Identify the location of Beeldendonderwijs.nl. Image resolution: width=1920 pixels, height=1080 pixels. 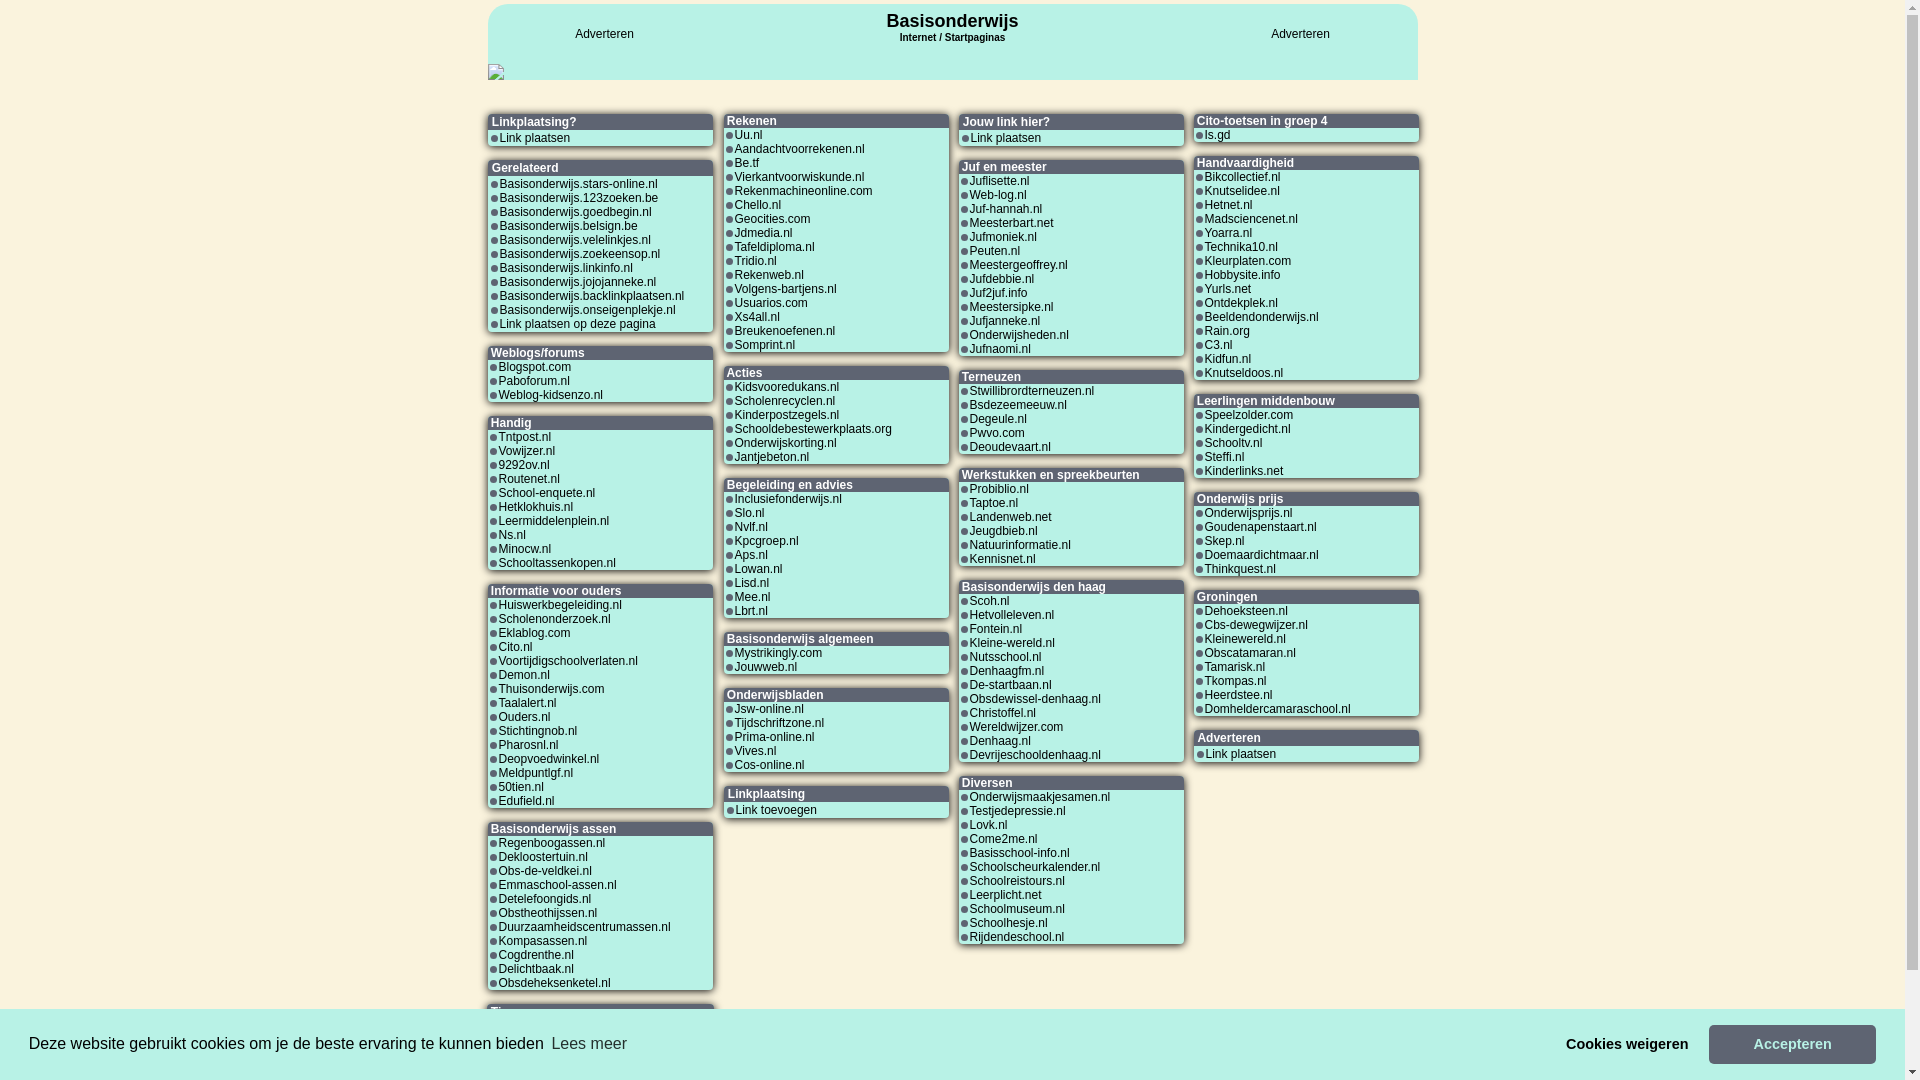
(1261, 317).